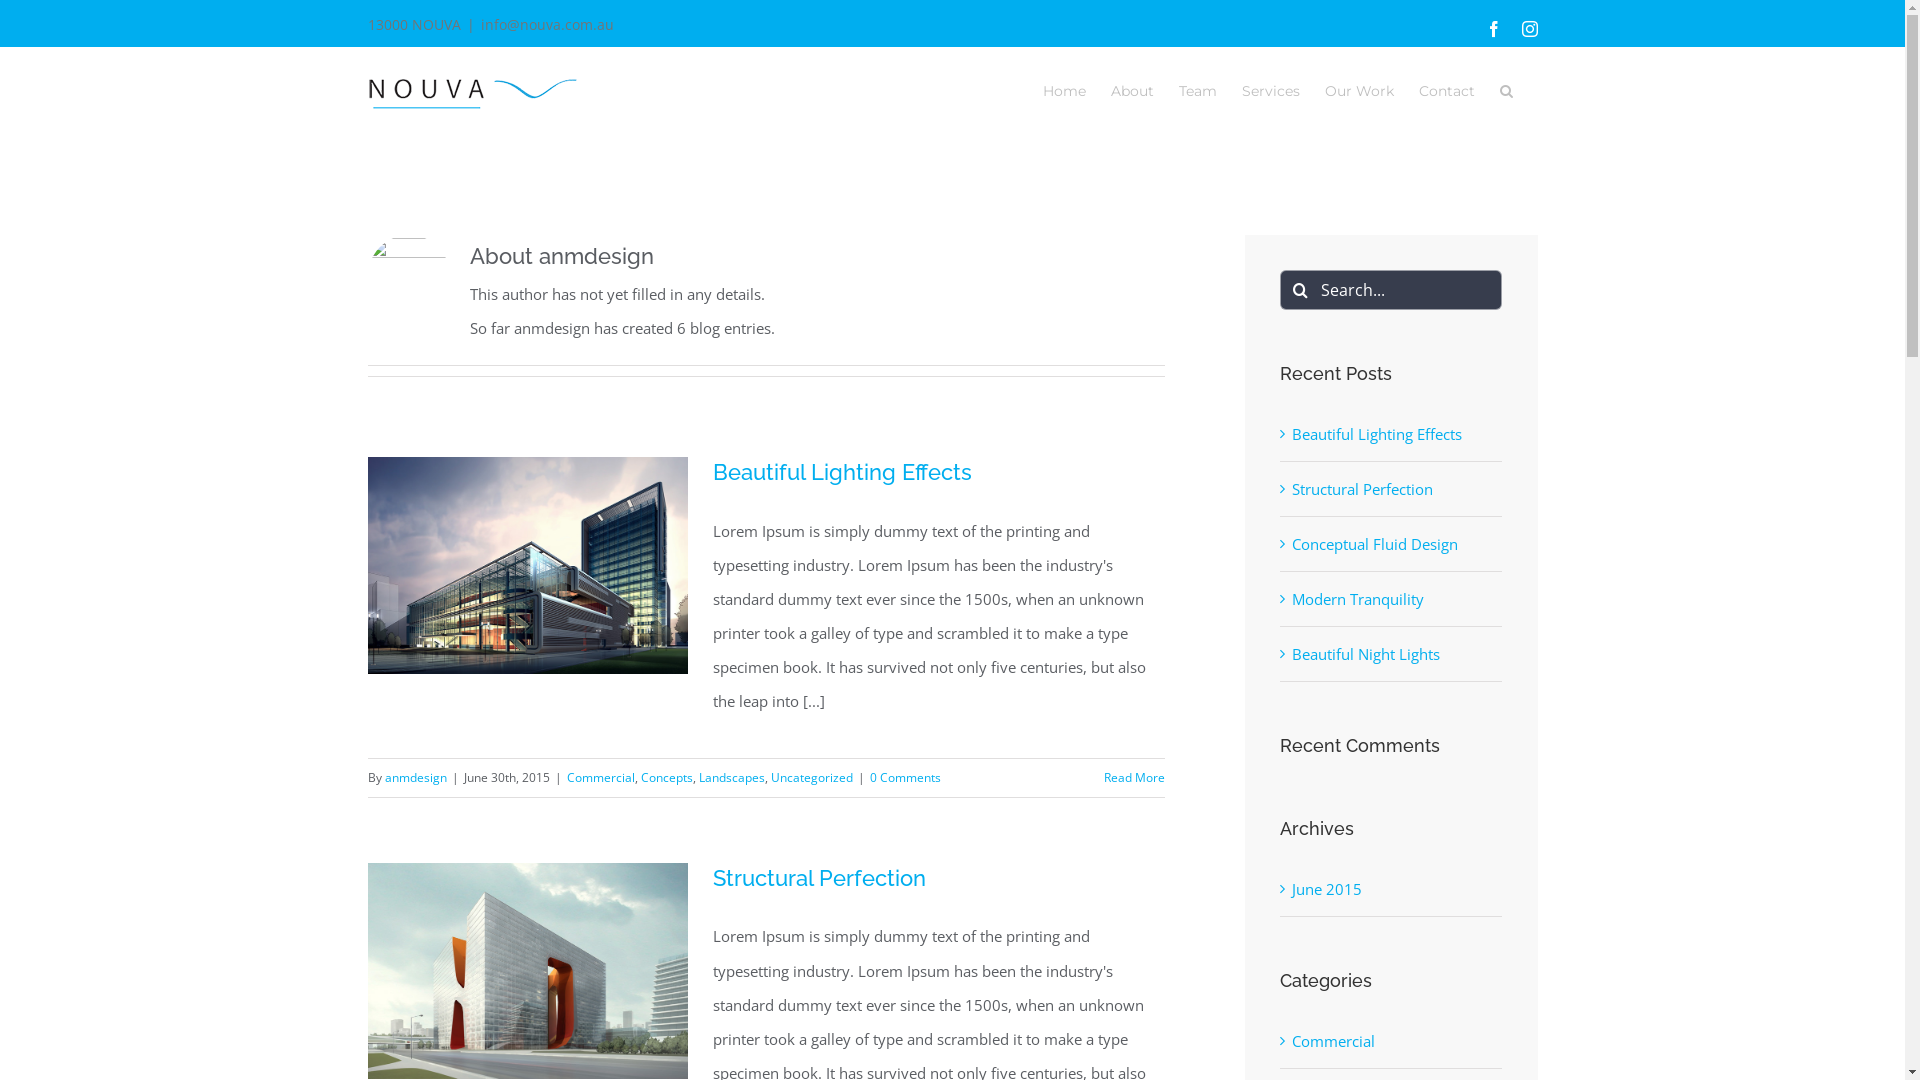 The height and width of the screenshot is (1080, 1920). What do you see at coordinates (1392, 1041) in the screenshot?
I see `Commercial` at bounding box center [1392, 1041].